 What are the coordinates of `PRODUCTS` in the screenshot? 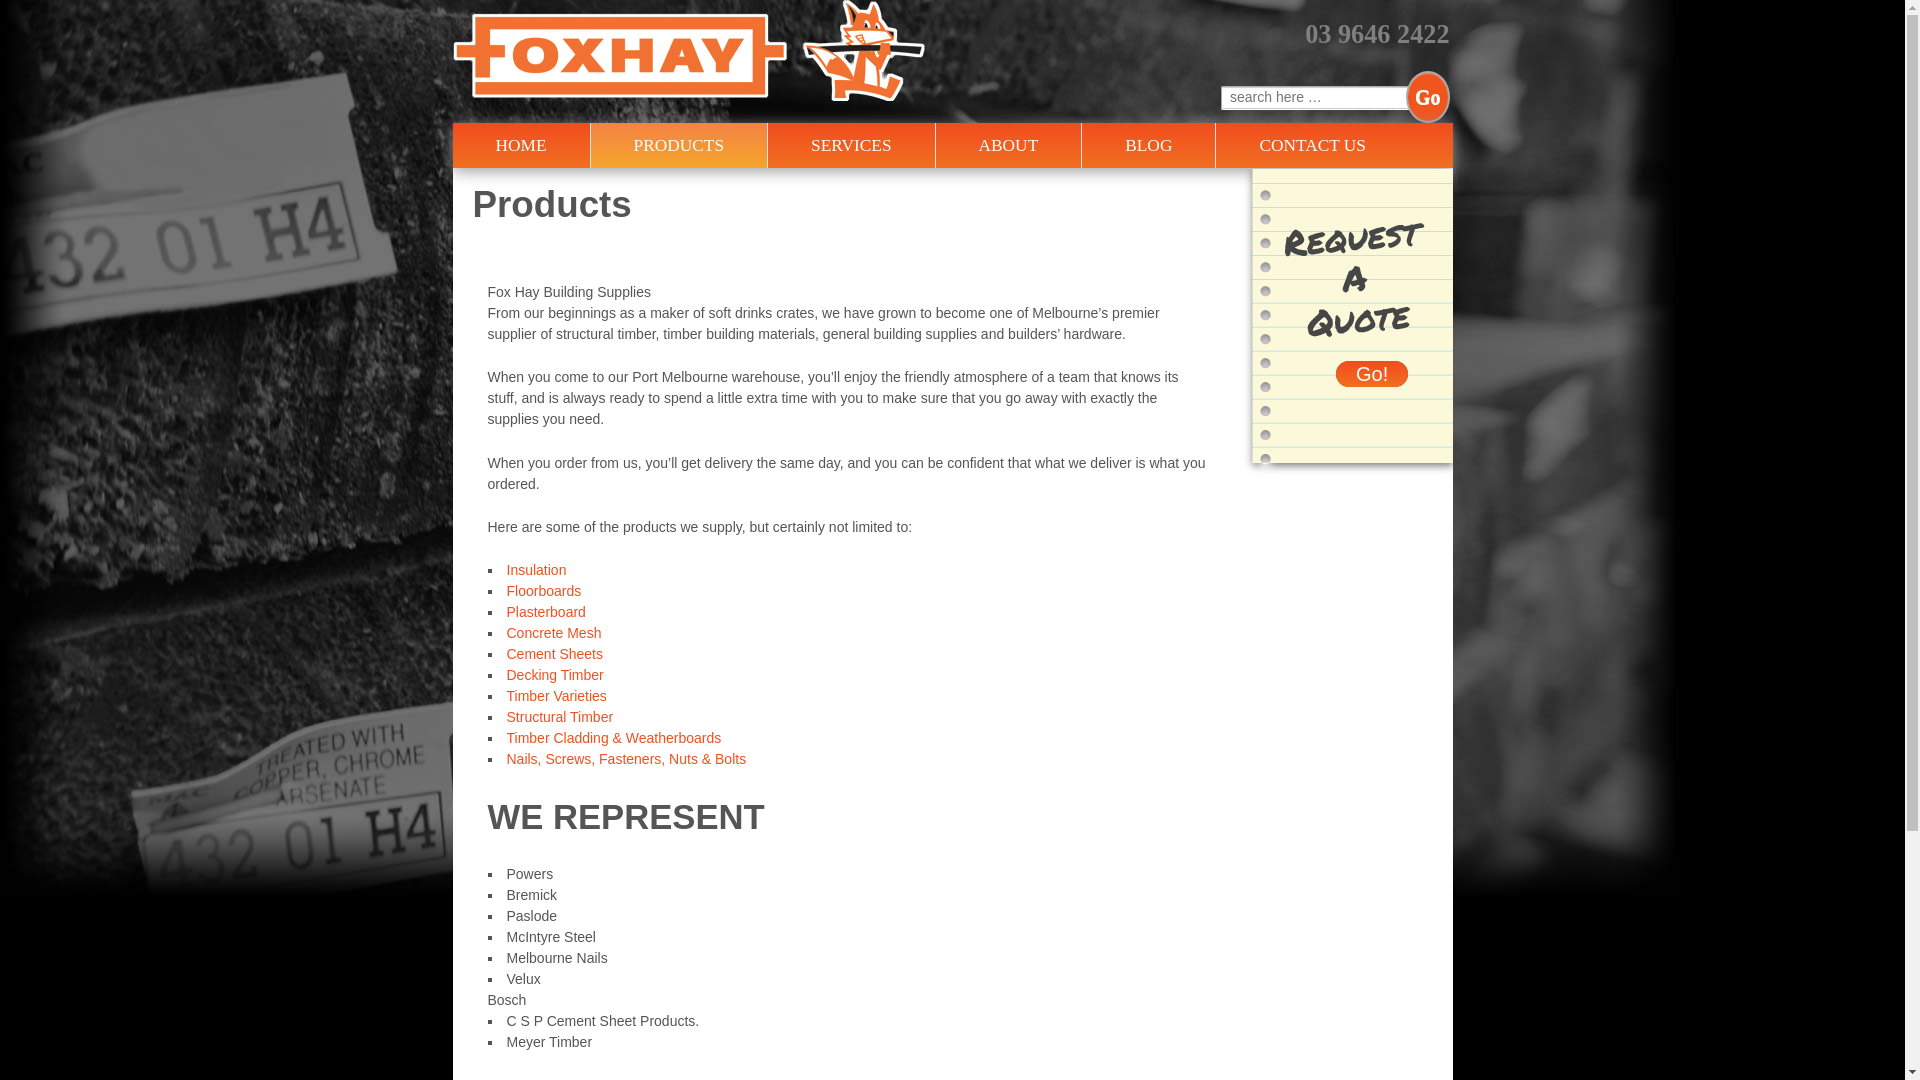 It's located at (679, 146).